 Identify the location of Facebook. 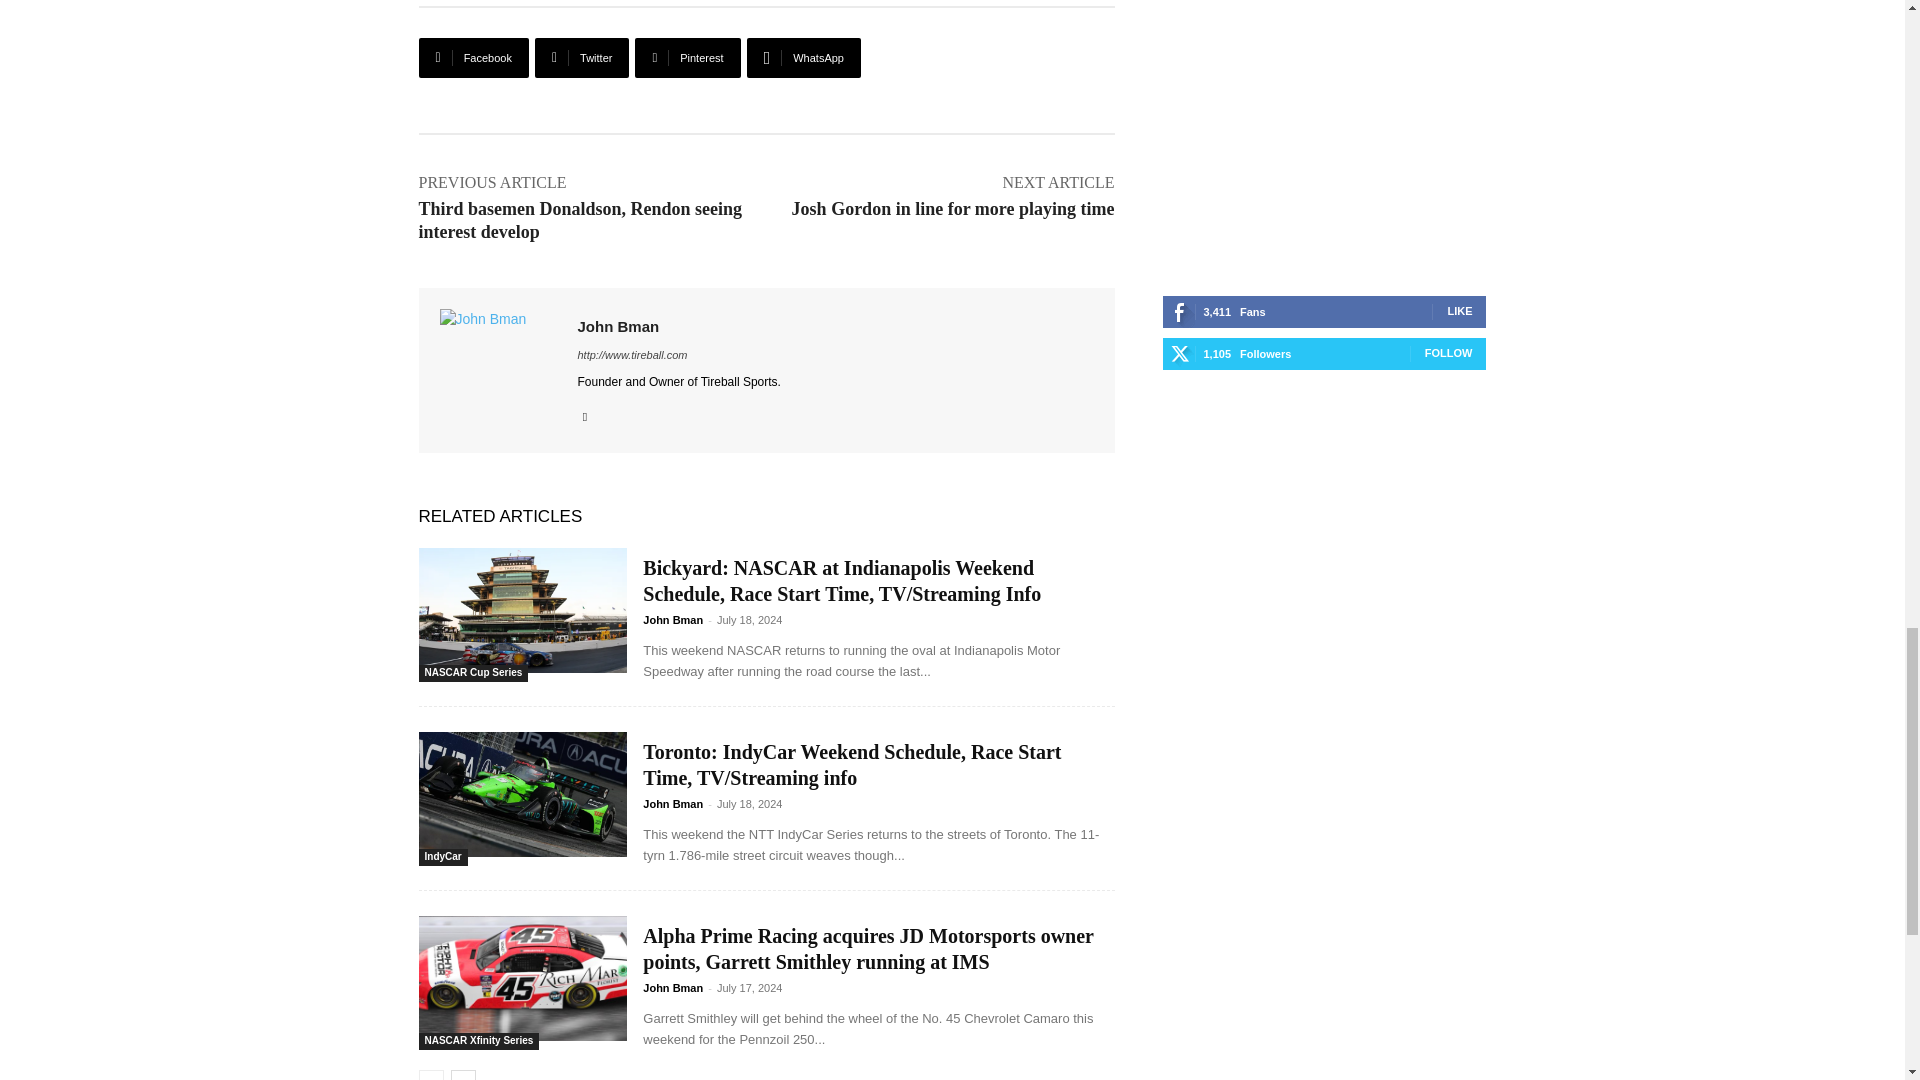
(473, 57).